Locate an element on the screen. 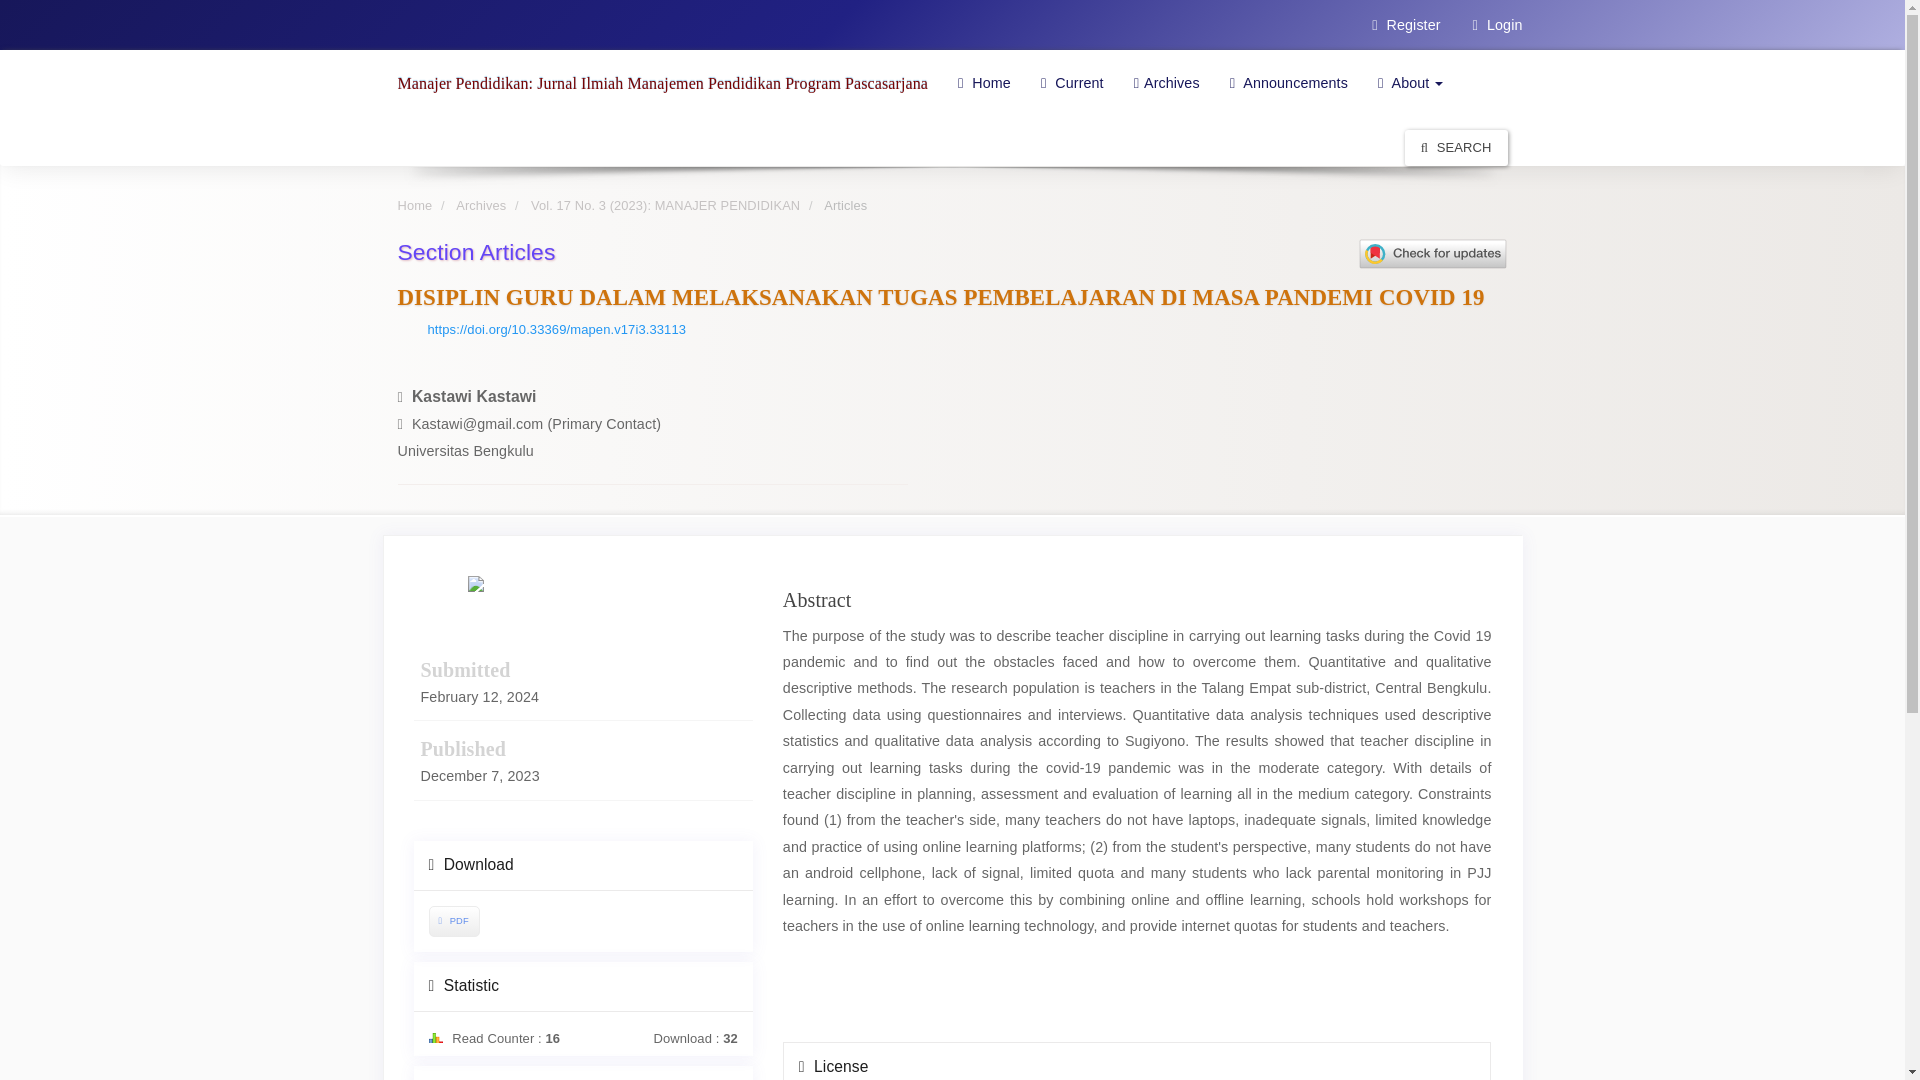  Archives is located at coordinates (481, 204).